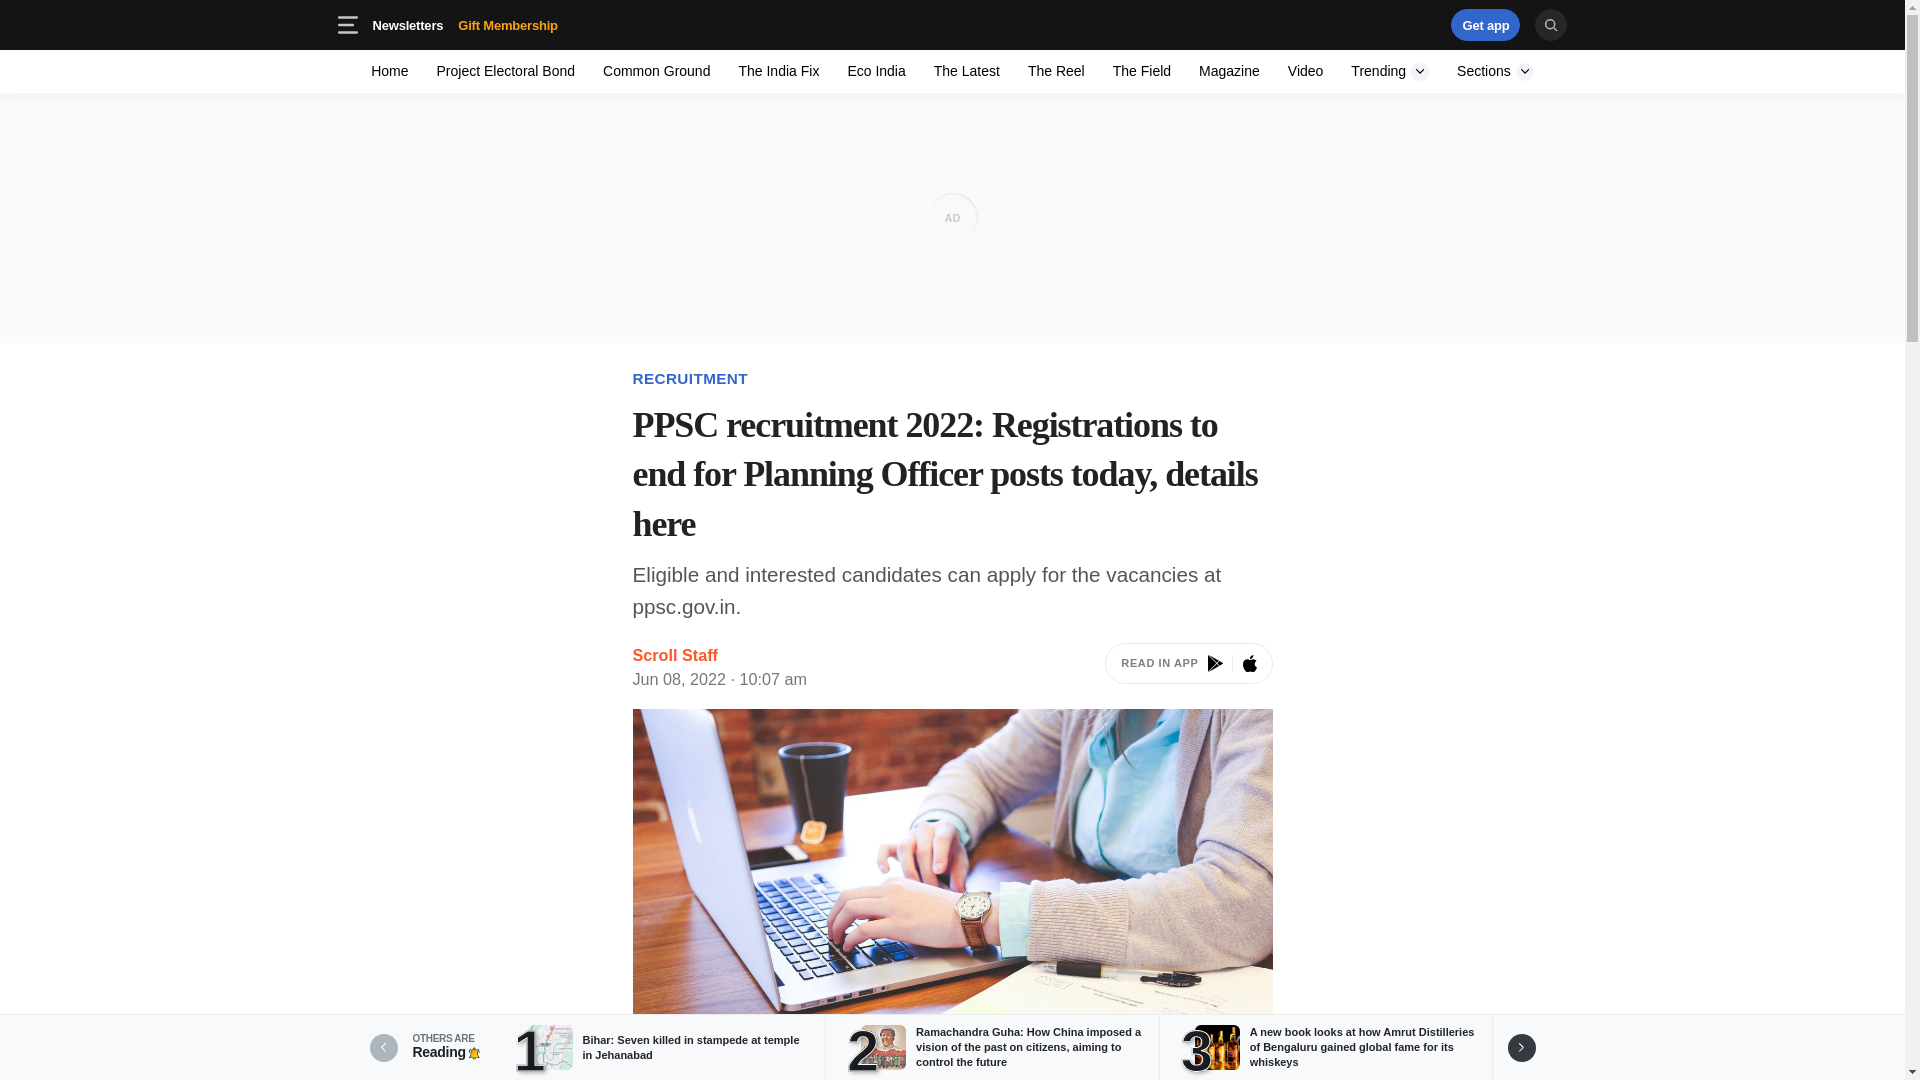 The width and height of the screenshot is (1920, 1080). What do you see at coordinates (966, 70) in the screenshot?
I see `The India Fix` at bounding box center [966, 70].